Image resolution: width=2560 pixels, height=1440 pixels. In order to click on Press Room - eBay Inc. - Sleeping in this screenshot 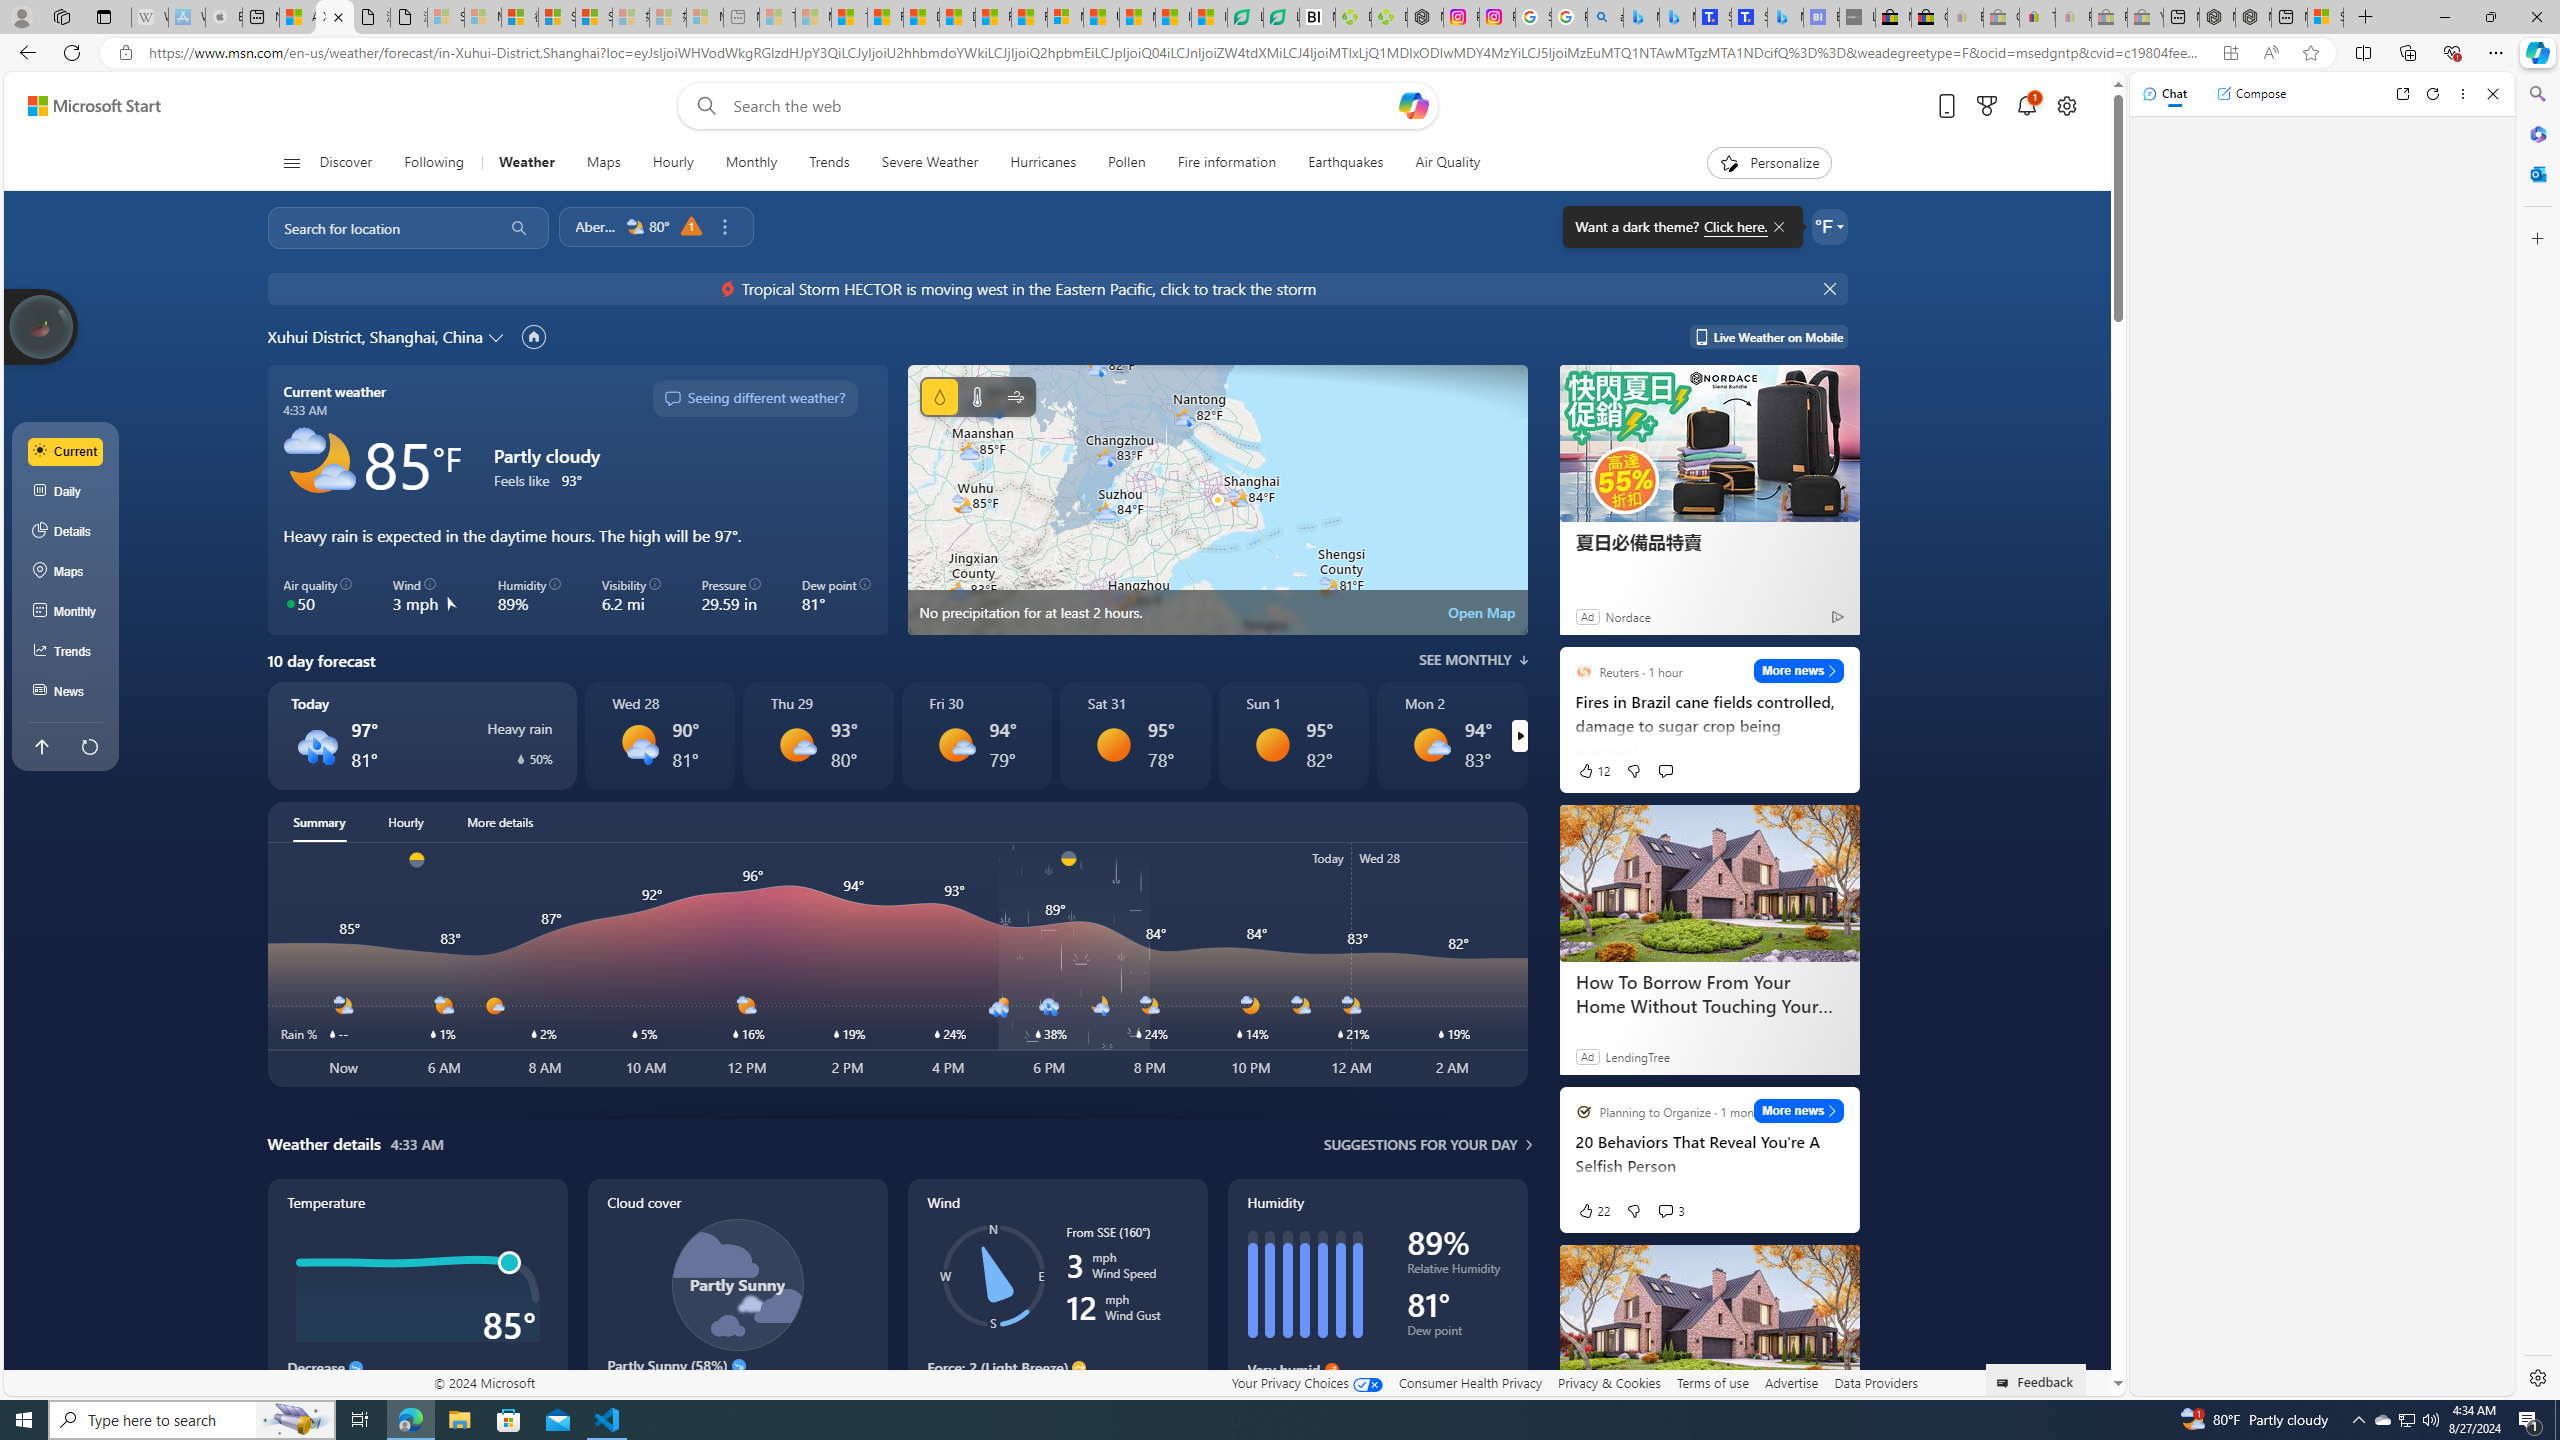, I will do `click(2109, 17)`.